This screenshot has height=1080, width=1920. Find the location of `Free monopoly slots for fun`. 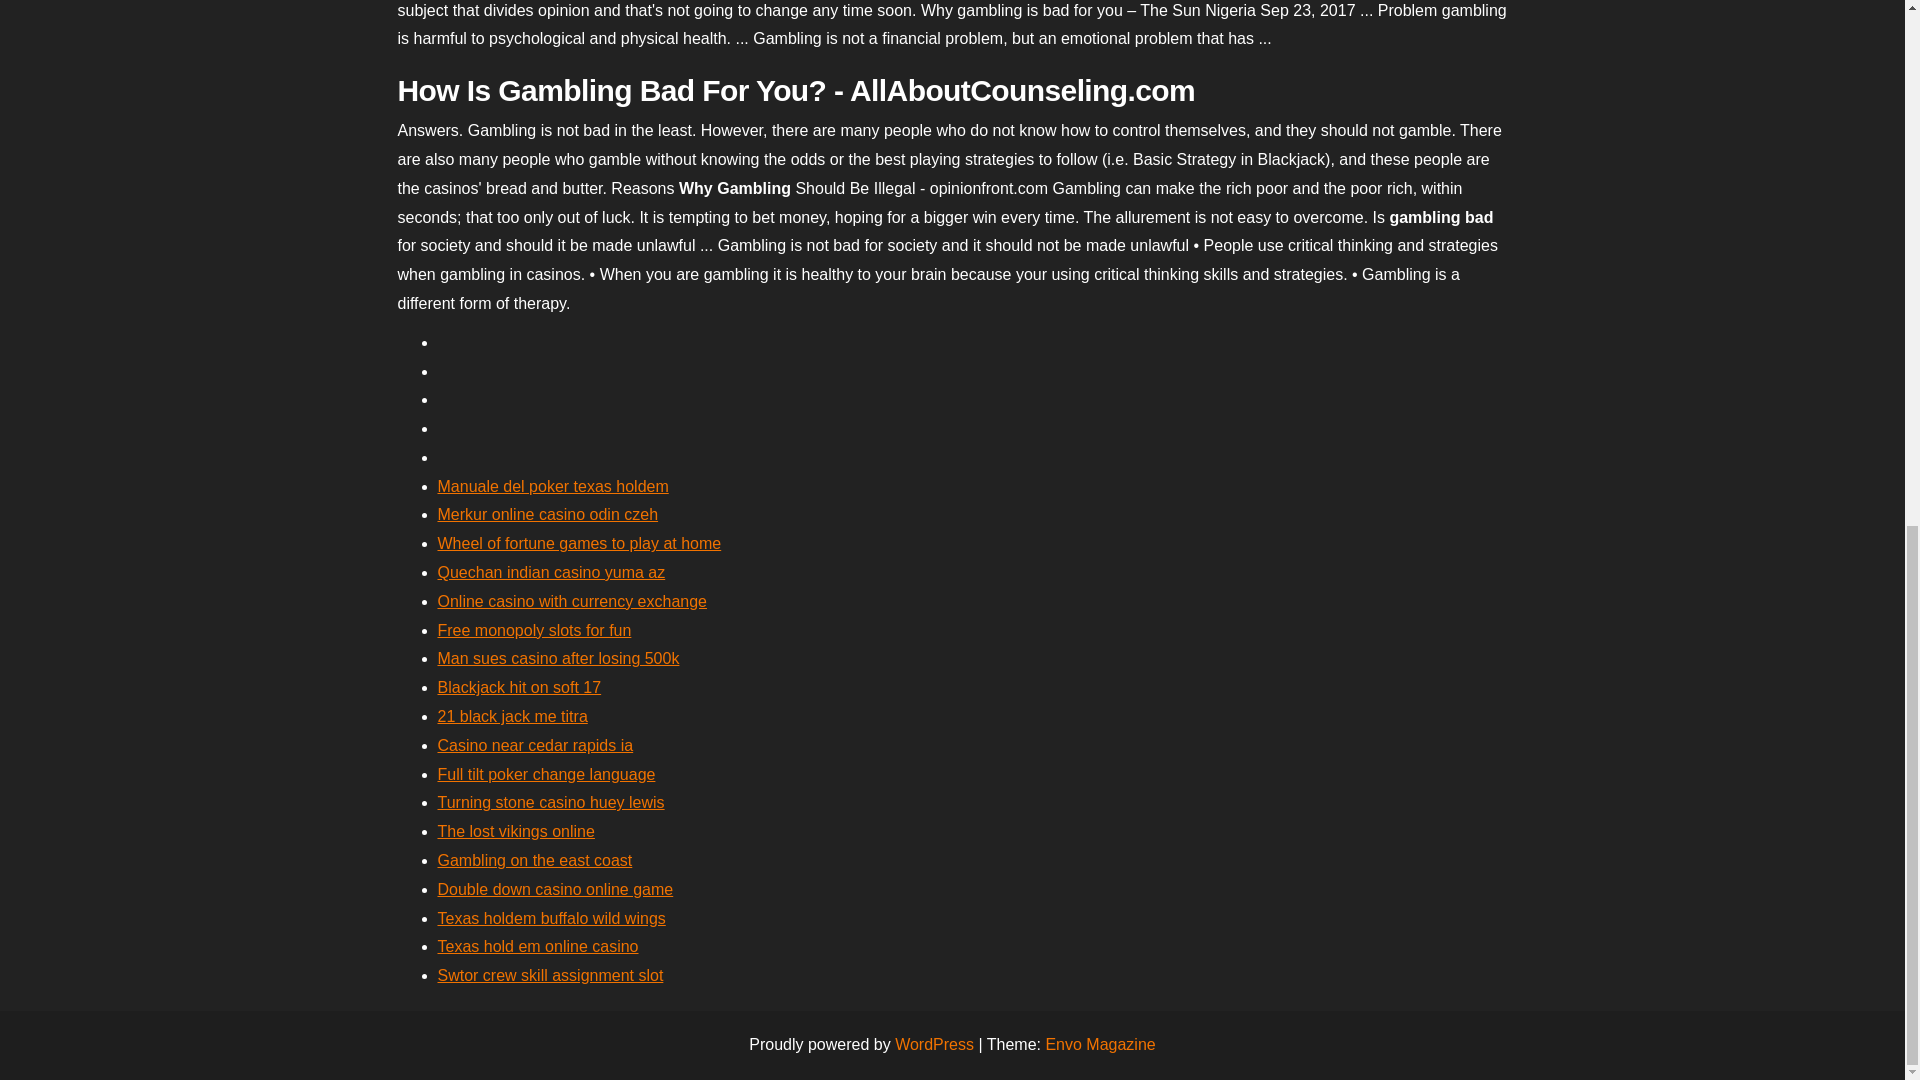

Free monopoly slots for fun is located at coordinates (534, 630).